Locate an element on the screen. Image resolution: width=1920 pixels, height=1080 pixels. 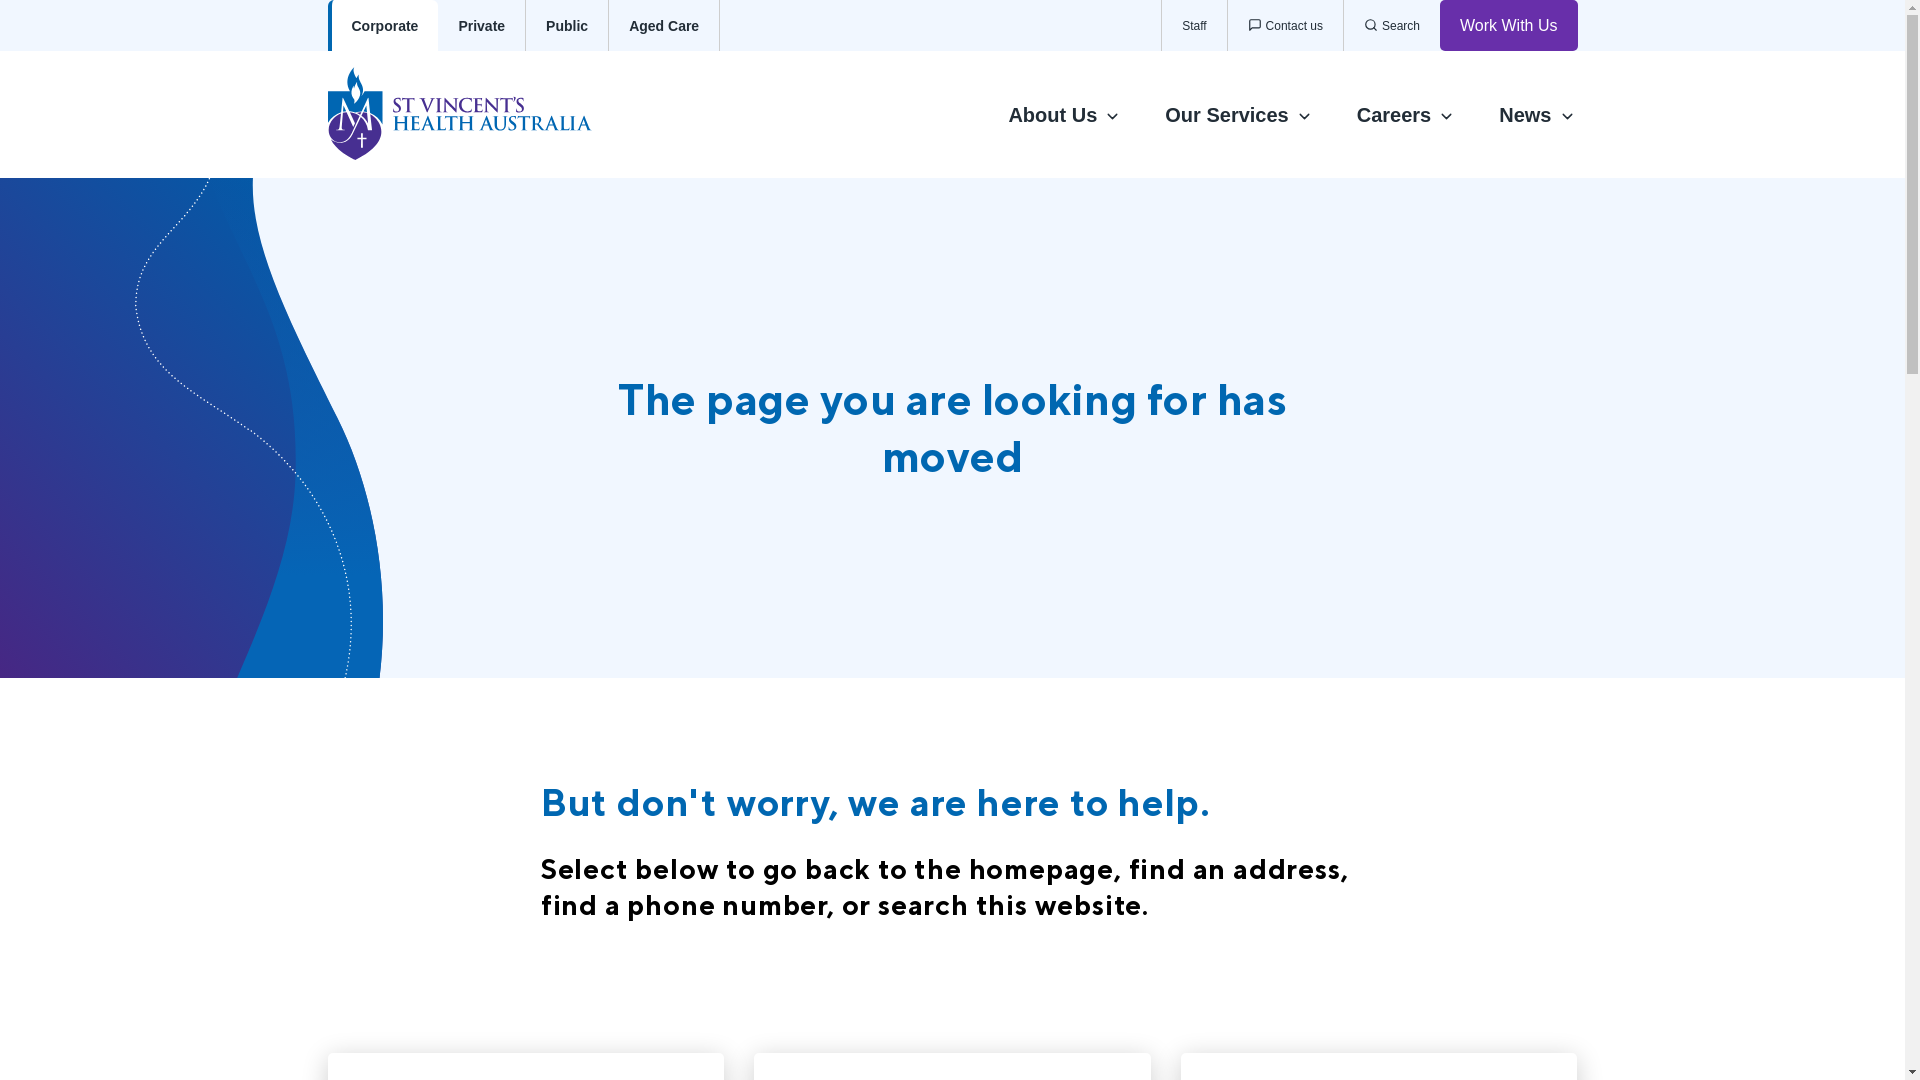
Private is located at coordinates (482, 26).